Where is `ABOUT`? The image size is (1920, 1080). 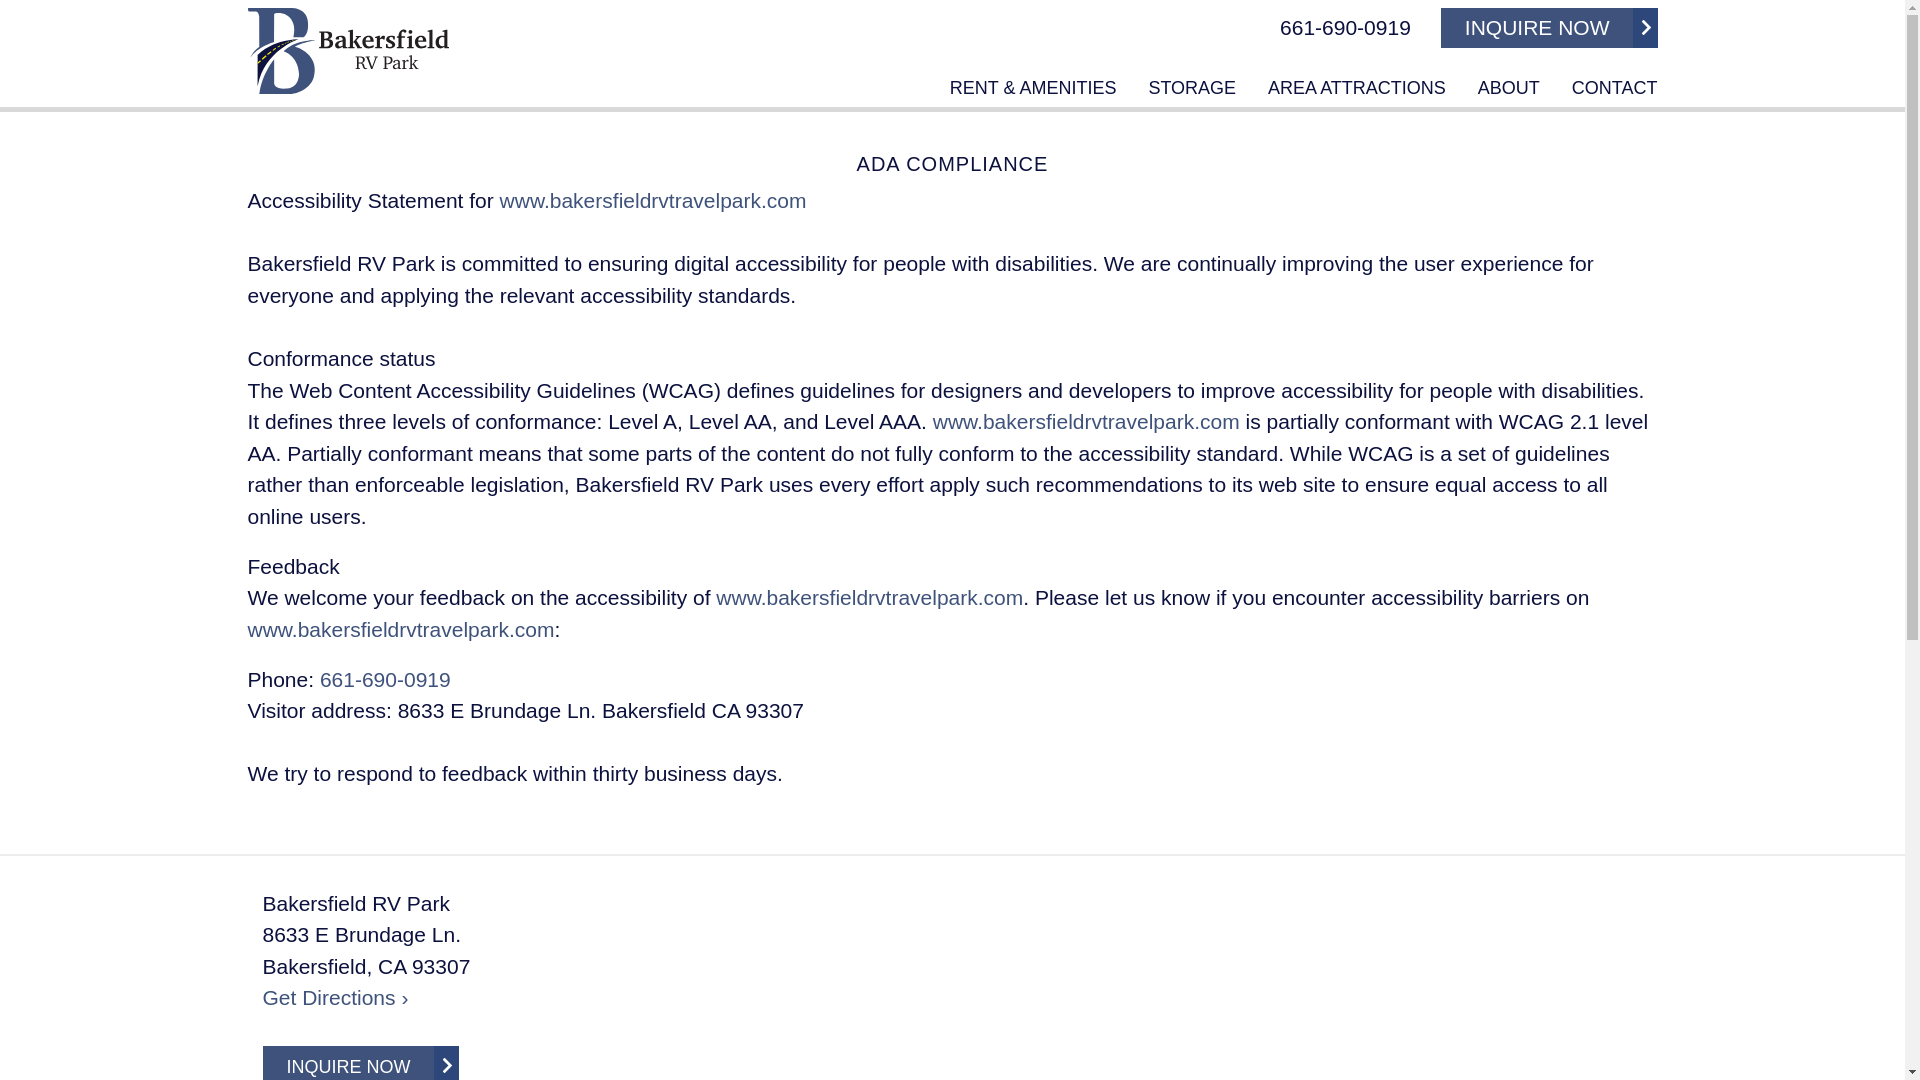
ABOUT is located at coordinates (1508, 88).